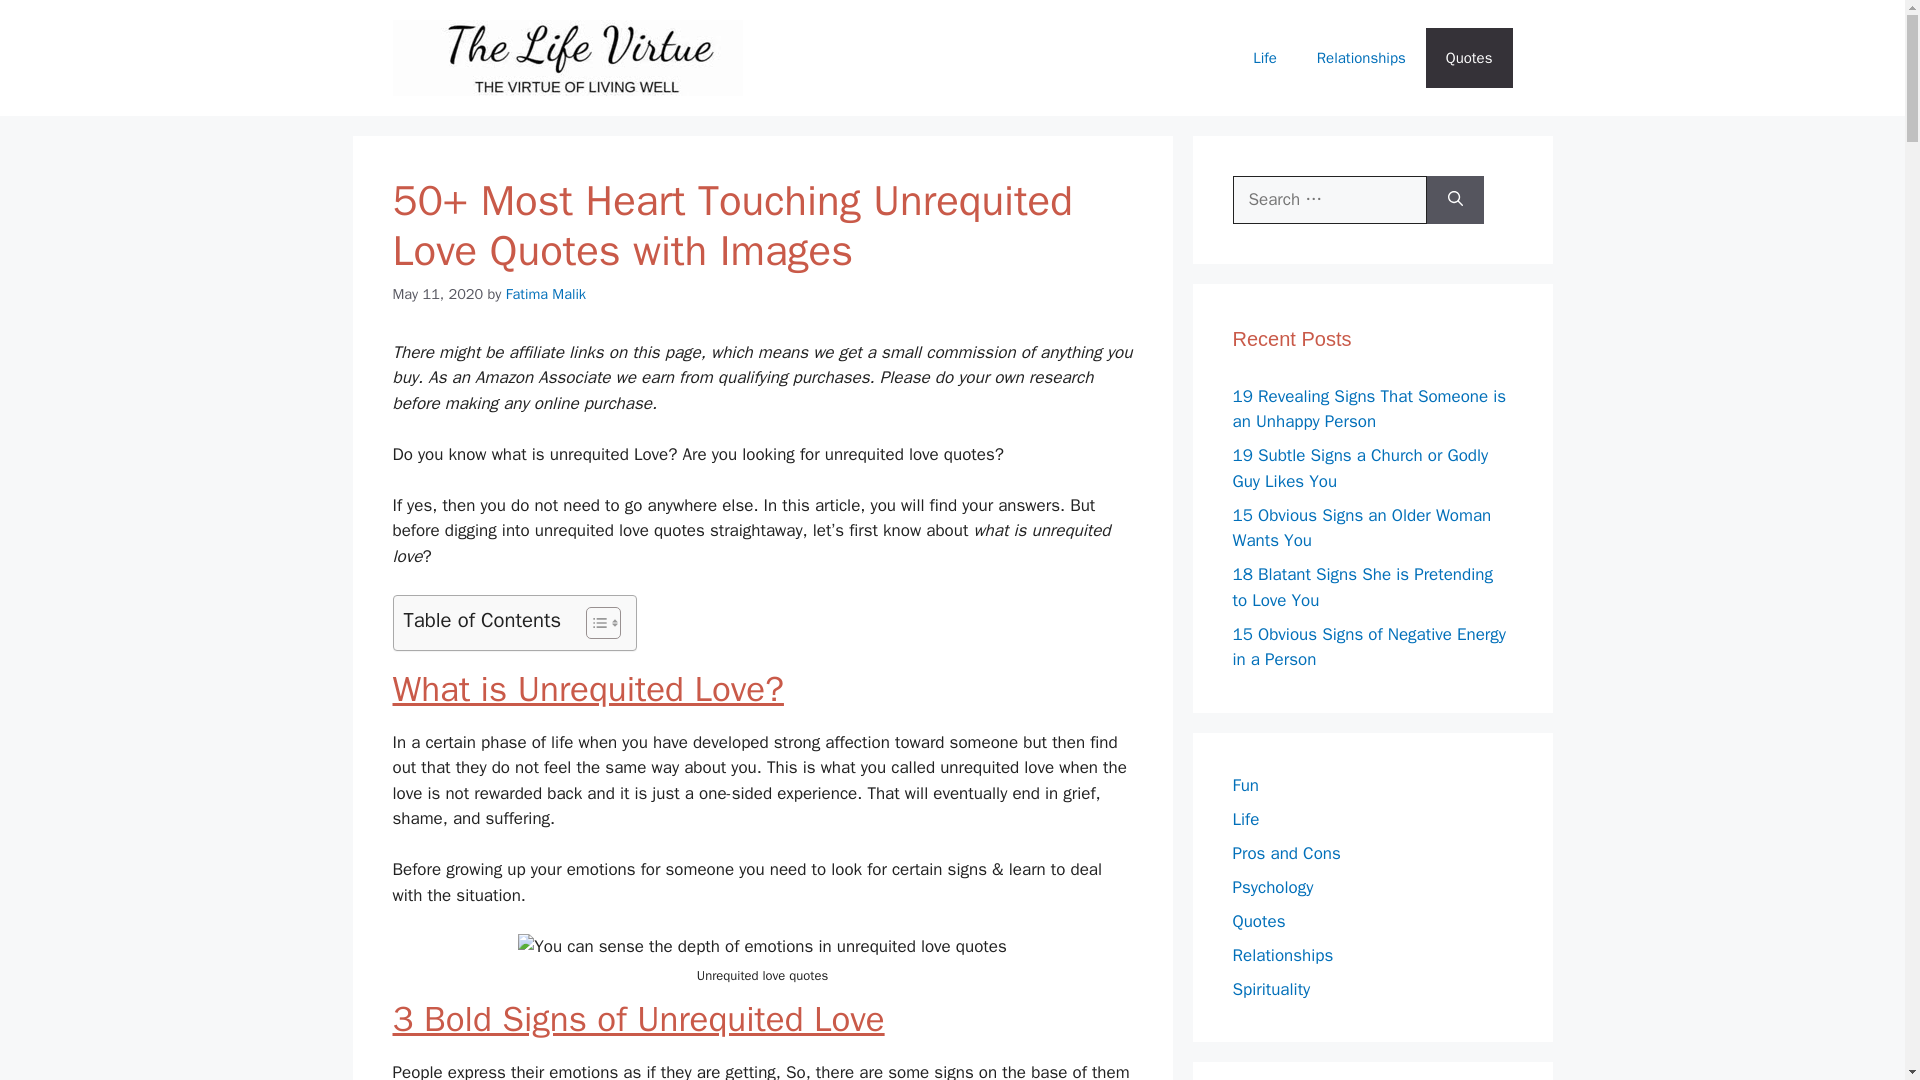 The height and width of the screenshot is (1080, 1920). I want to click on Life, so click(1264, 58).